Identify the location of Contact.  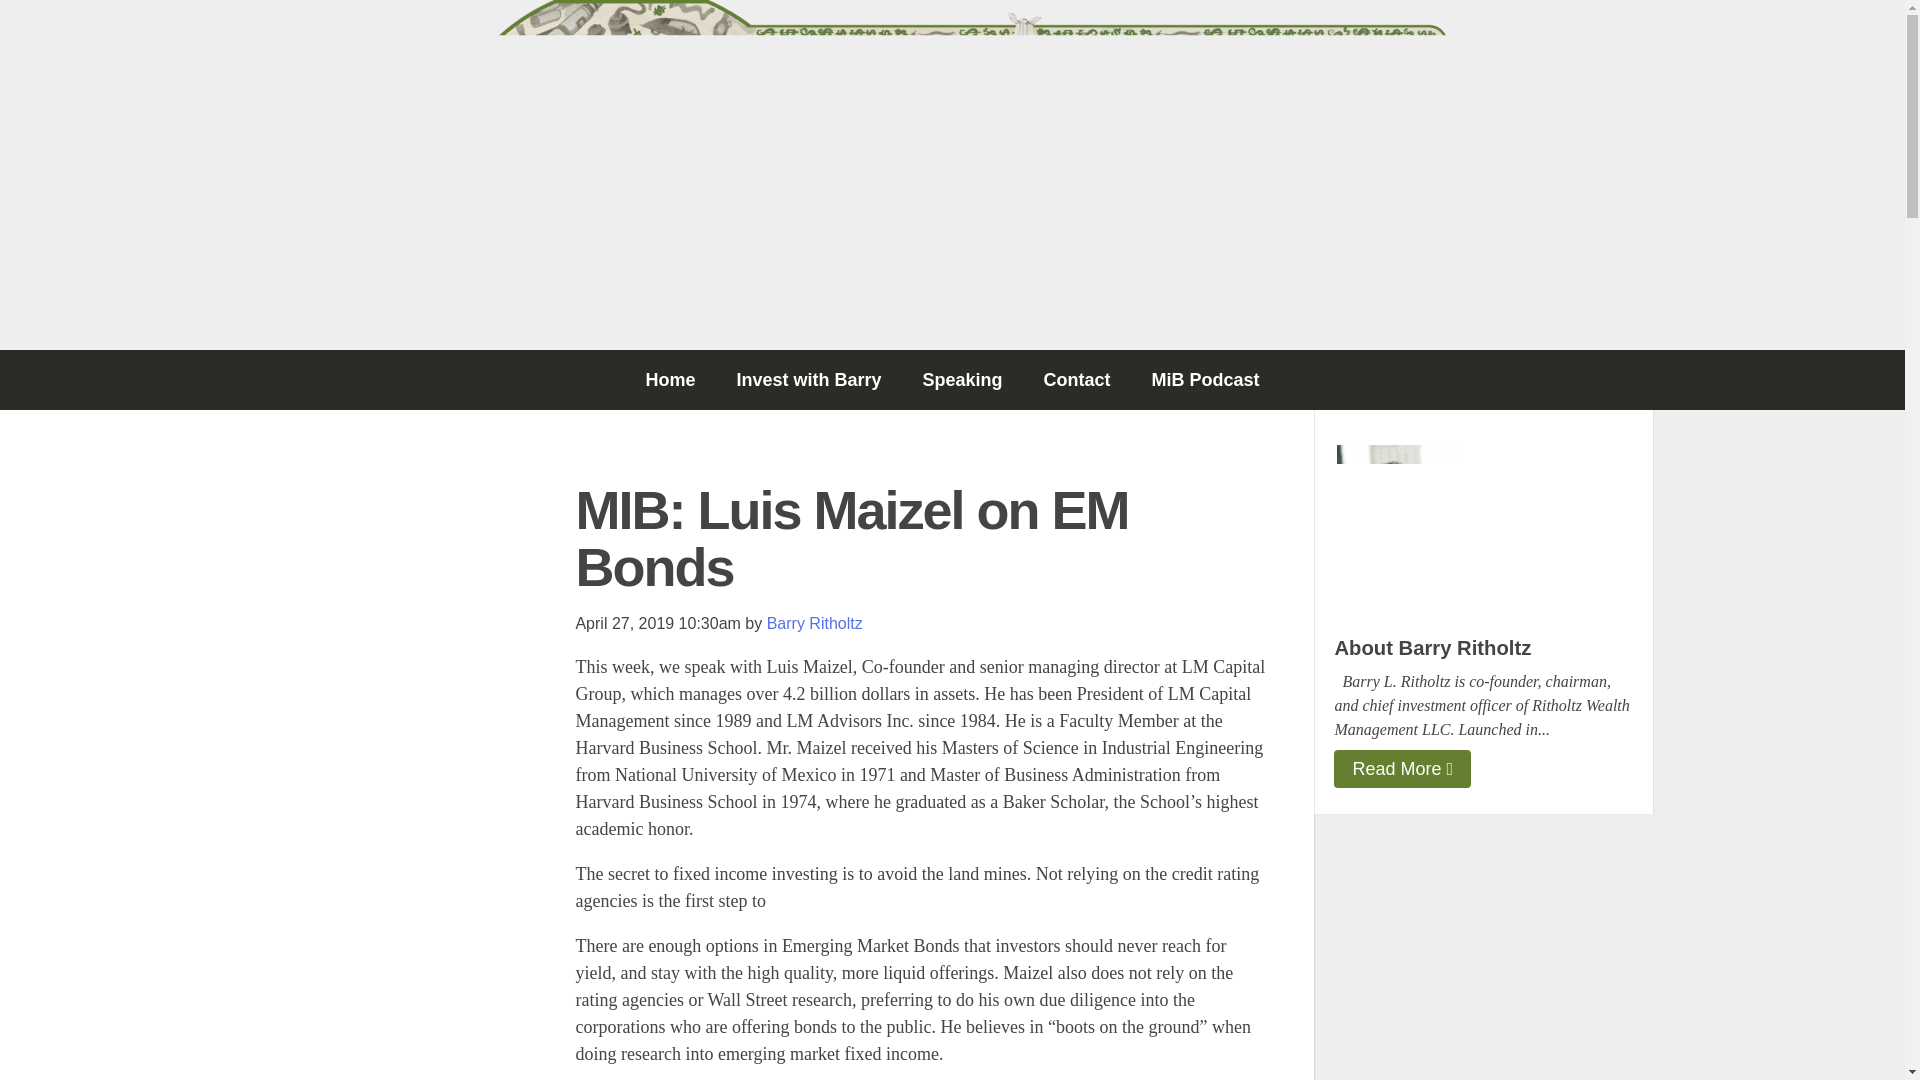
(1076, 380).